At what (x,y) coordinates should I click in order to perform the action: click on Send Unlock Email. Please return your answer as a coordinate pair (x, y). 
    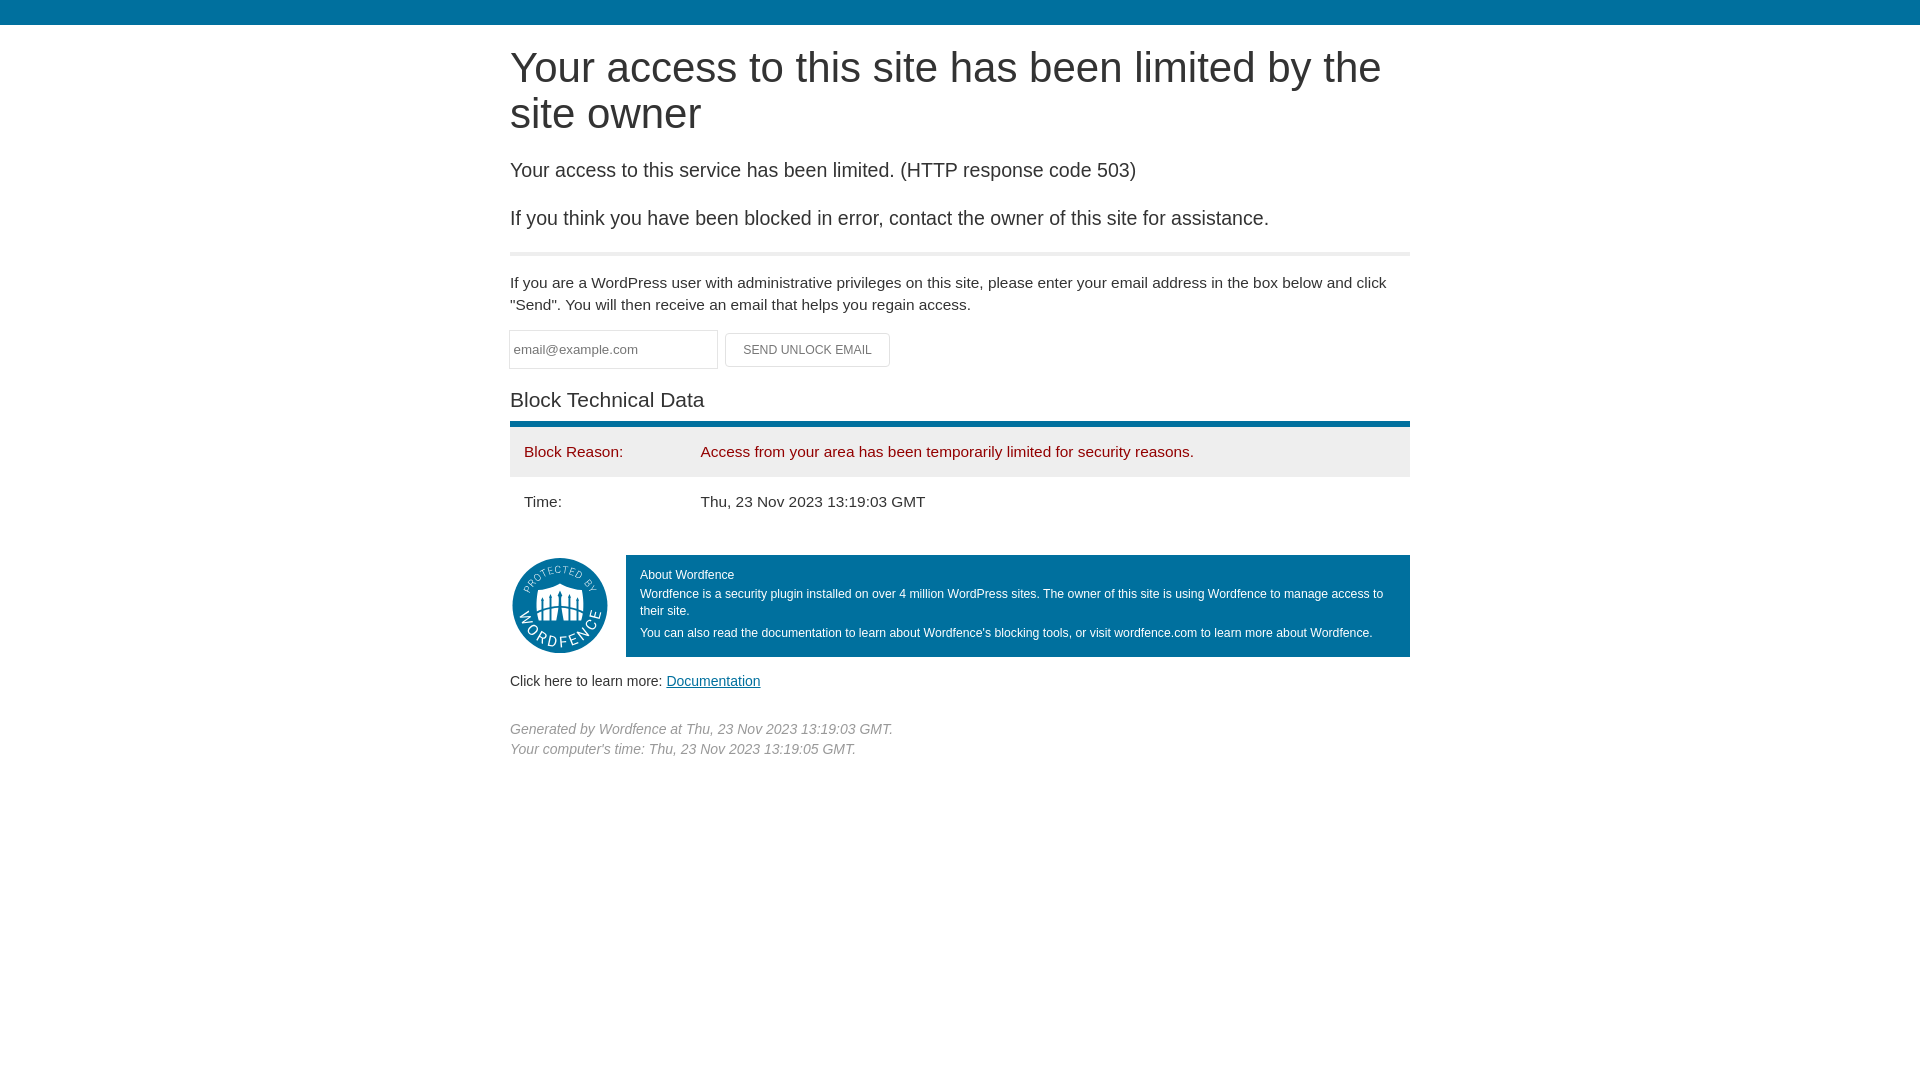
    Looking at the image, I should click on (808, 350).